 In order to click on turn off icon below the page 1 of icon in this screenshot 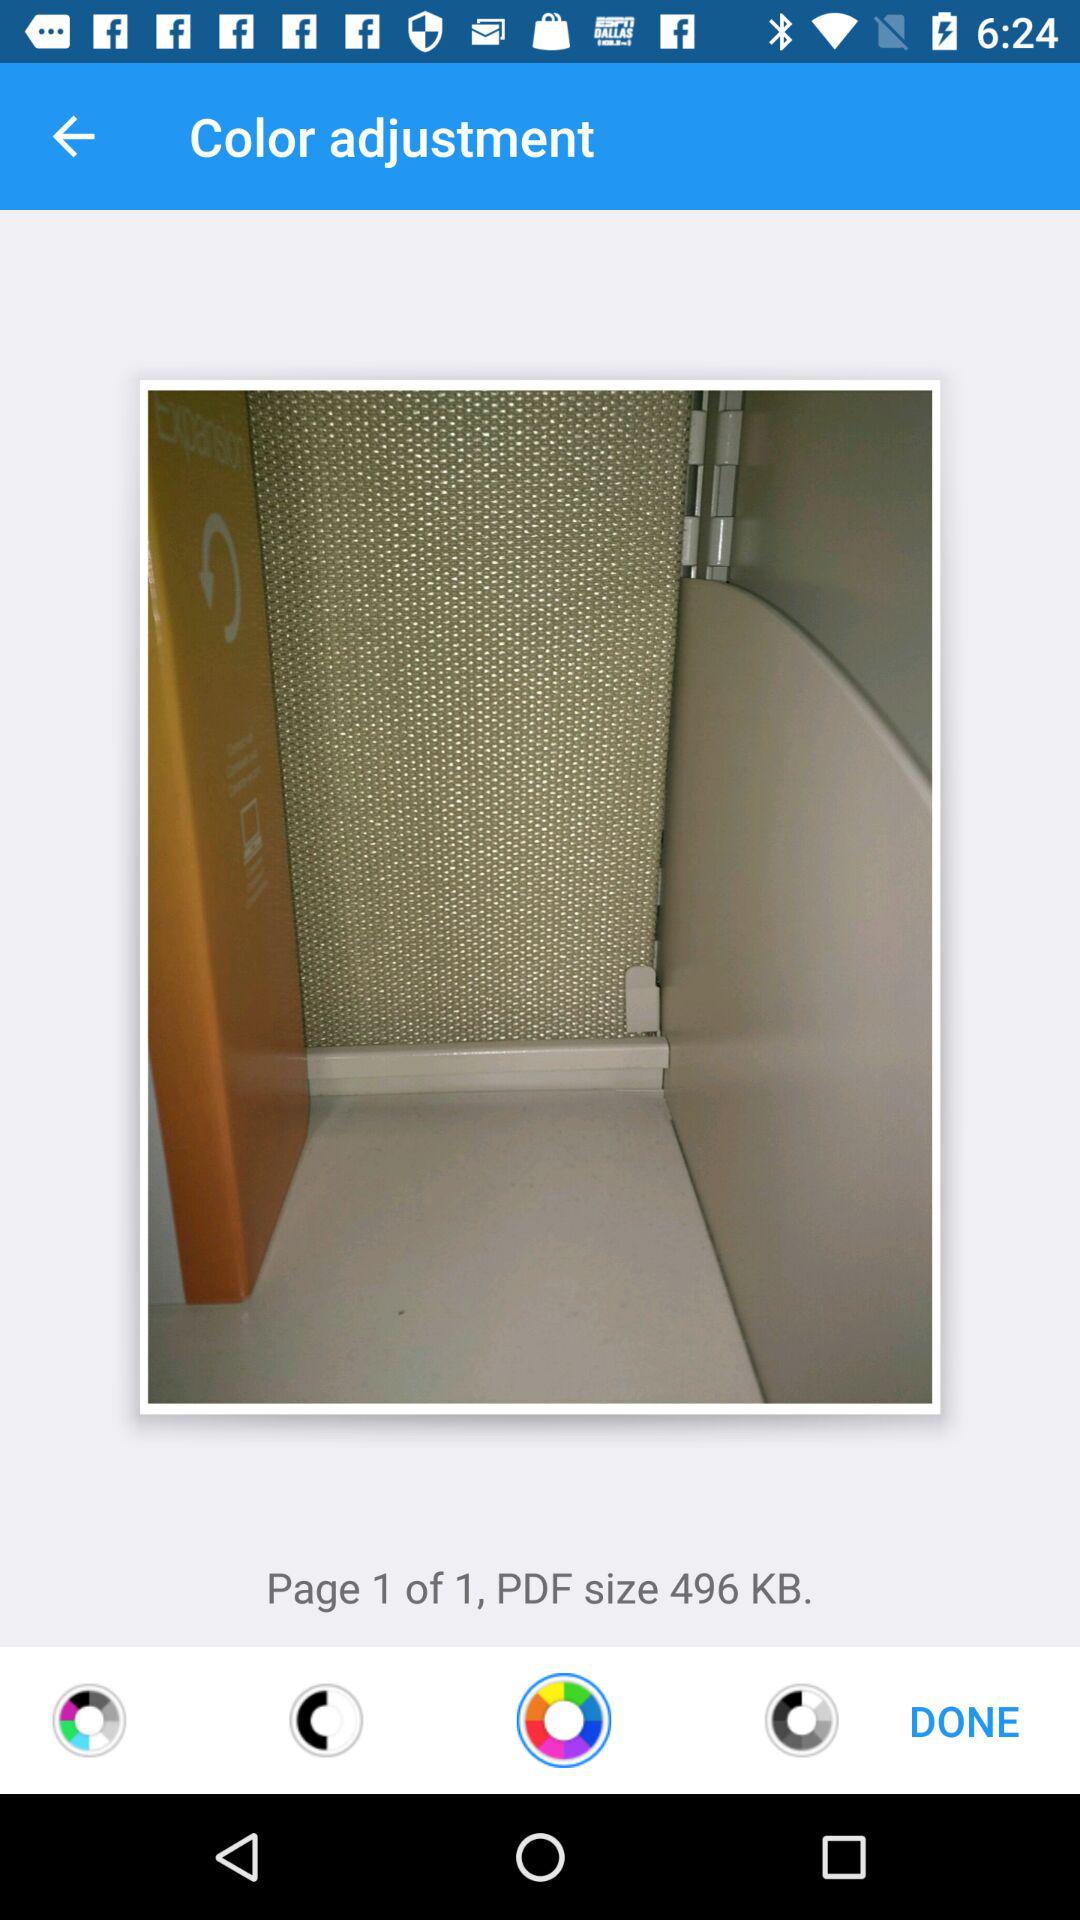, I will do `click(326, 1720)`.